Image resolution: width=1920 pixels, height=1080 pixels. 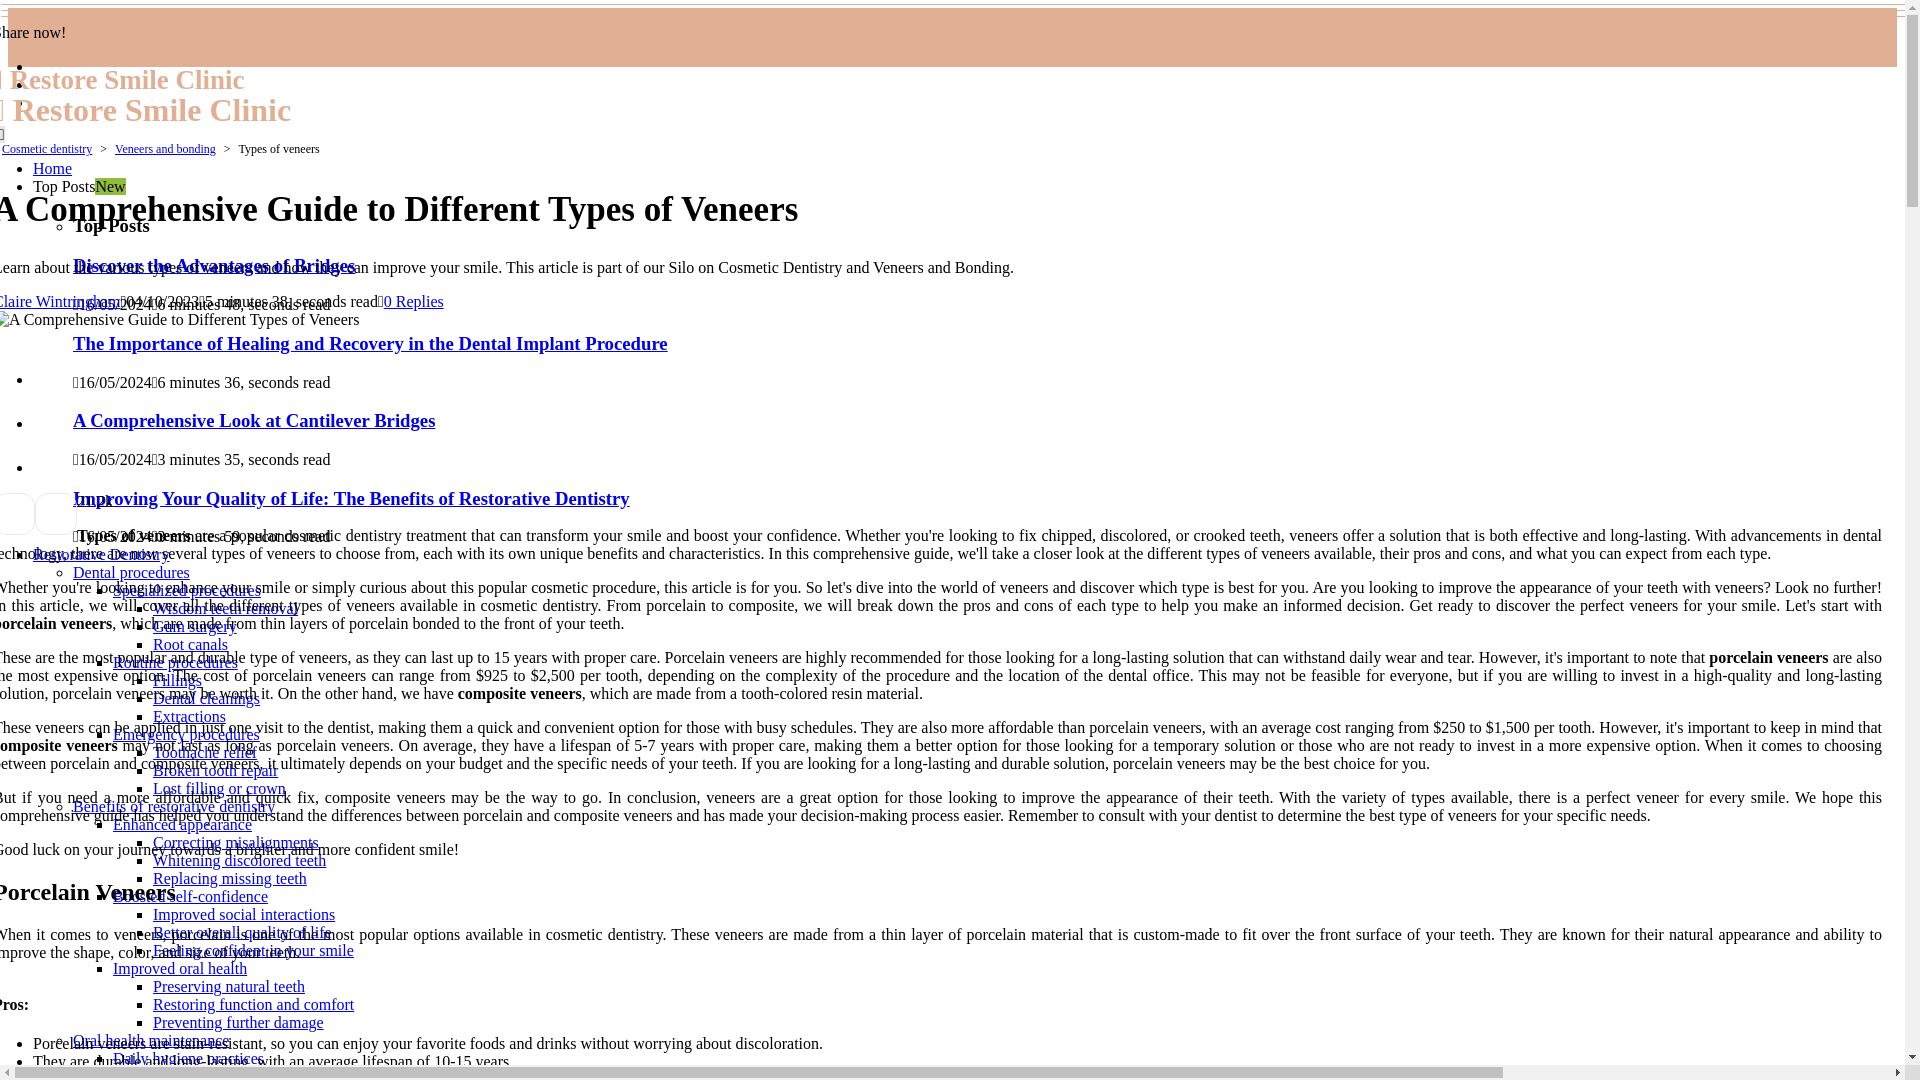 I want to click on Posts by Claire Wintringham, so click(x=60, y=300).